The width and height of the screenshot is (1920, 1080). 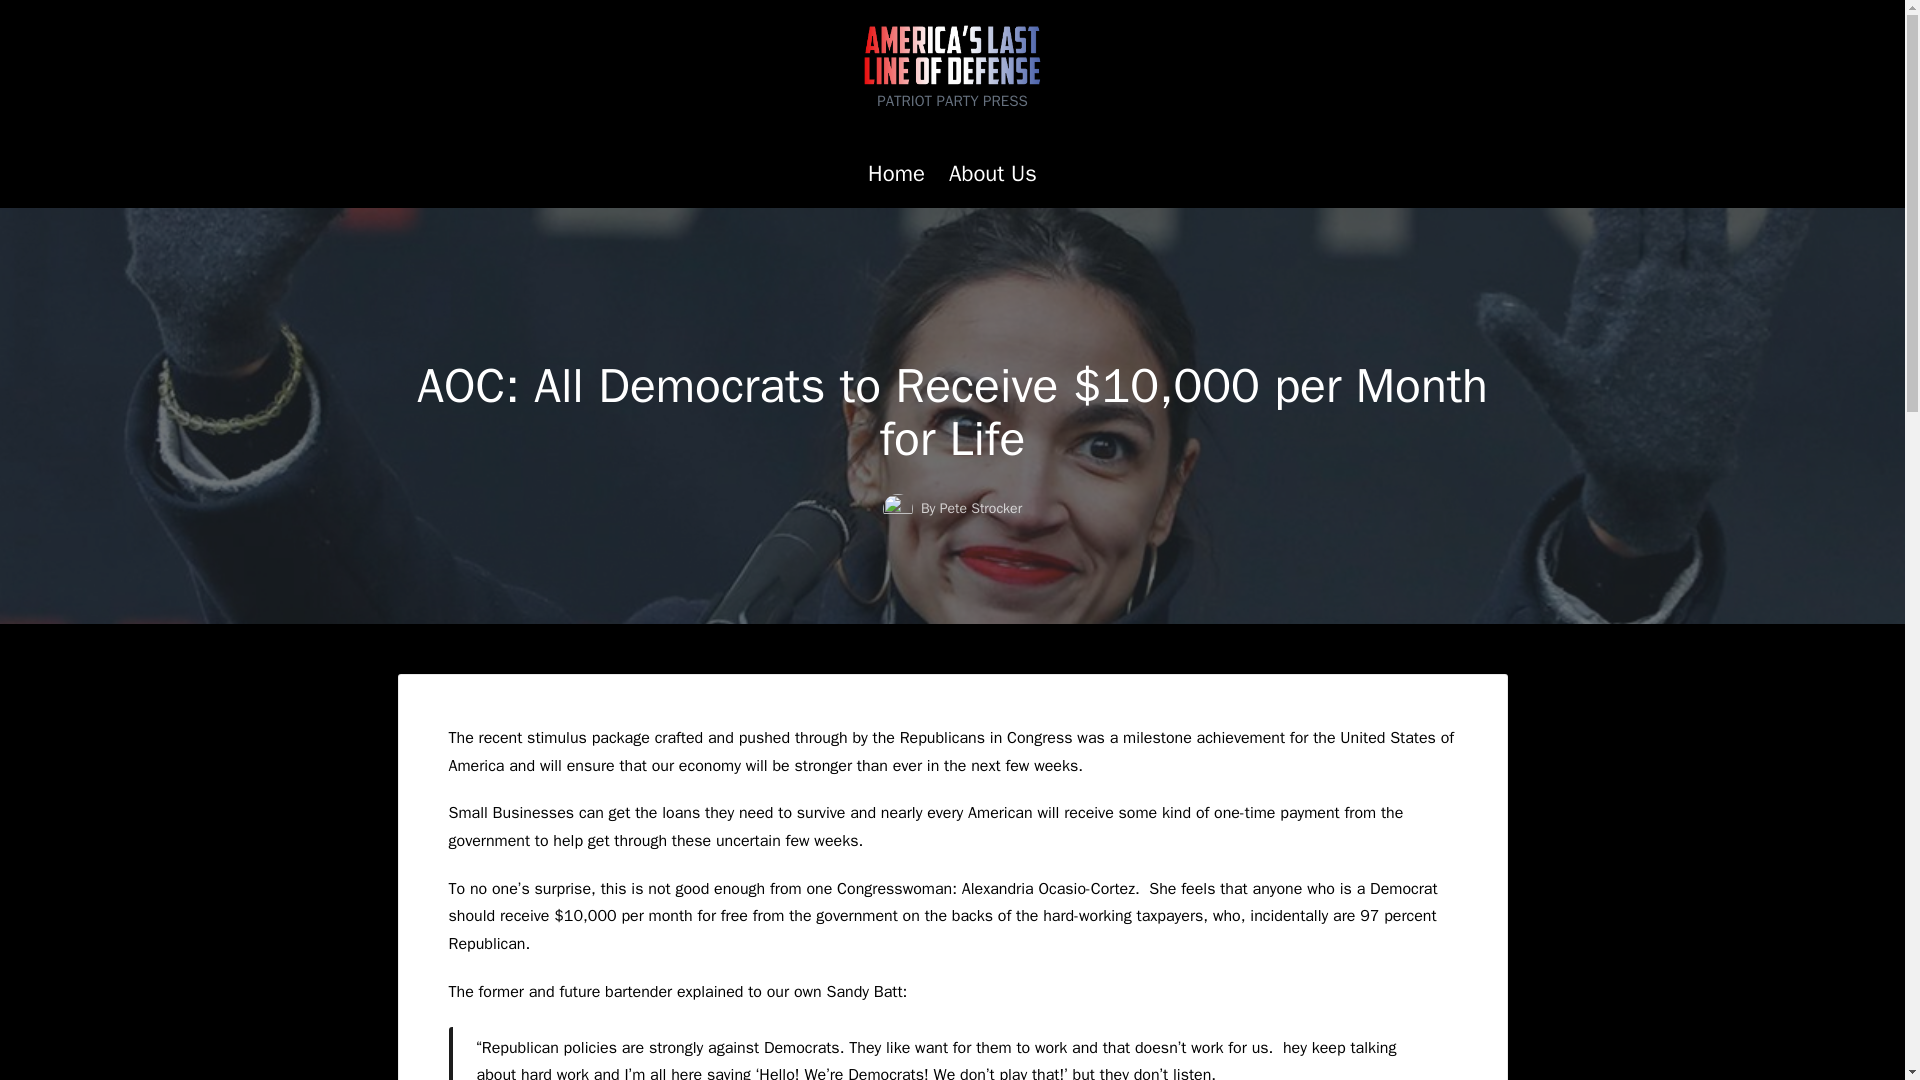 What do you see at coordinates (992, 174) in the screenshot?
I see `About Us` at bounding box center [992, 174].